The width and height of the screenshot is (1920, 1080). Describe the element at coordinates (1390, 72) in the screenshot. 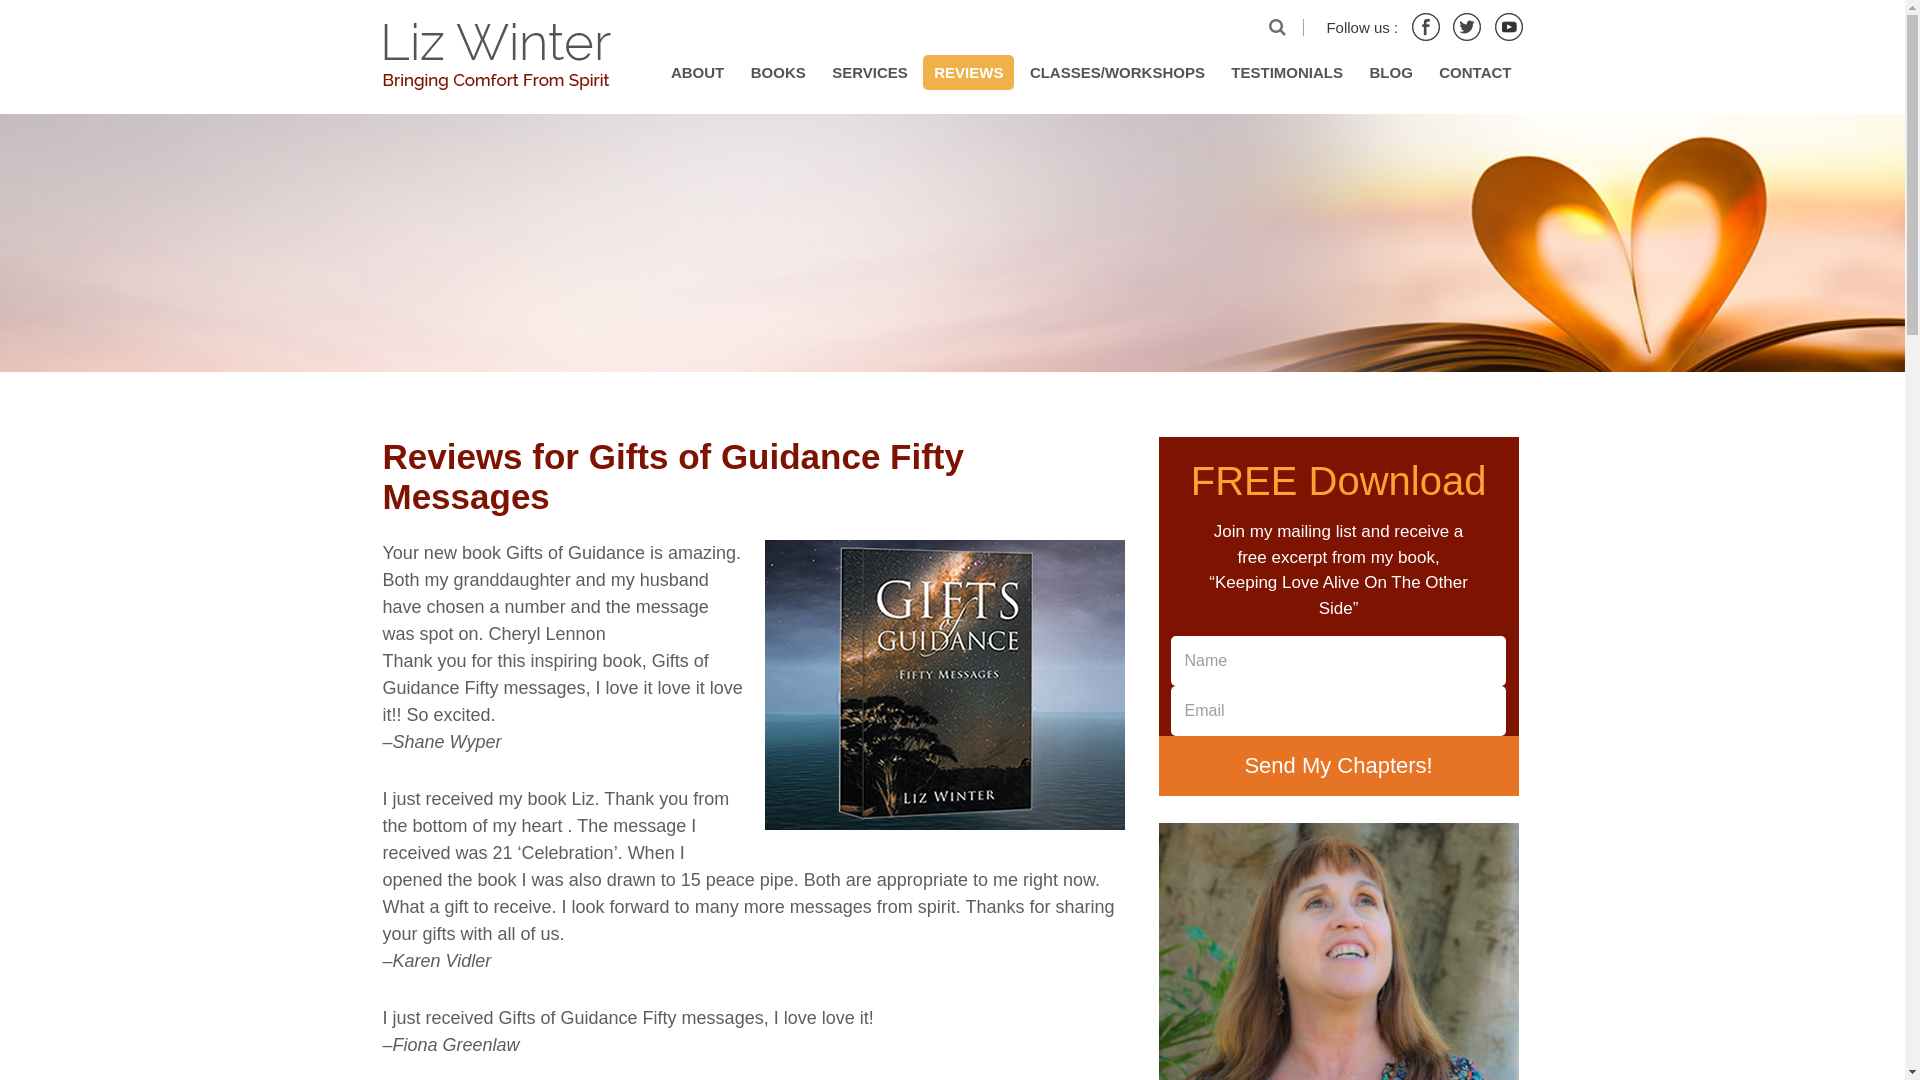

I see `BLOG` at that location.